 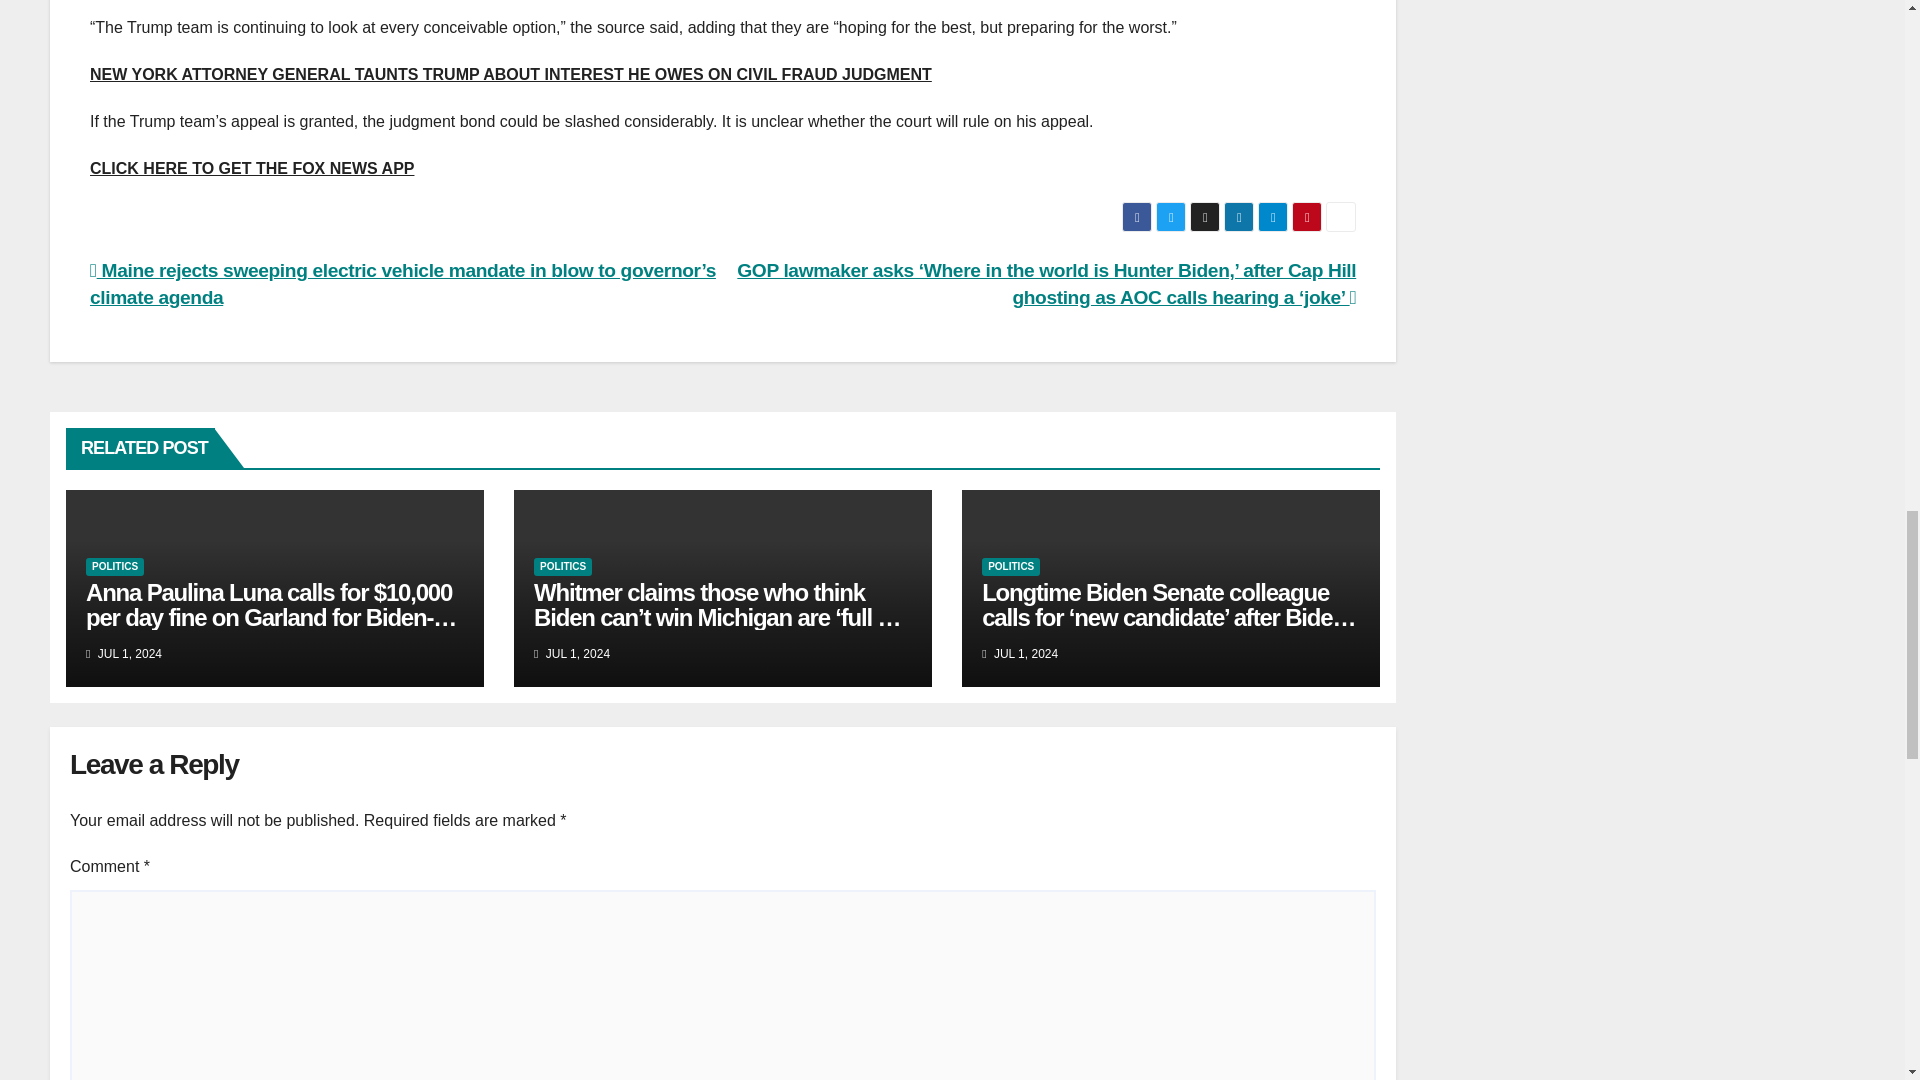 I want to click on POLITICS, so click(x=115, y=566).